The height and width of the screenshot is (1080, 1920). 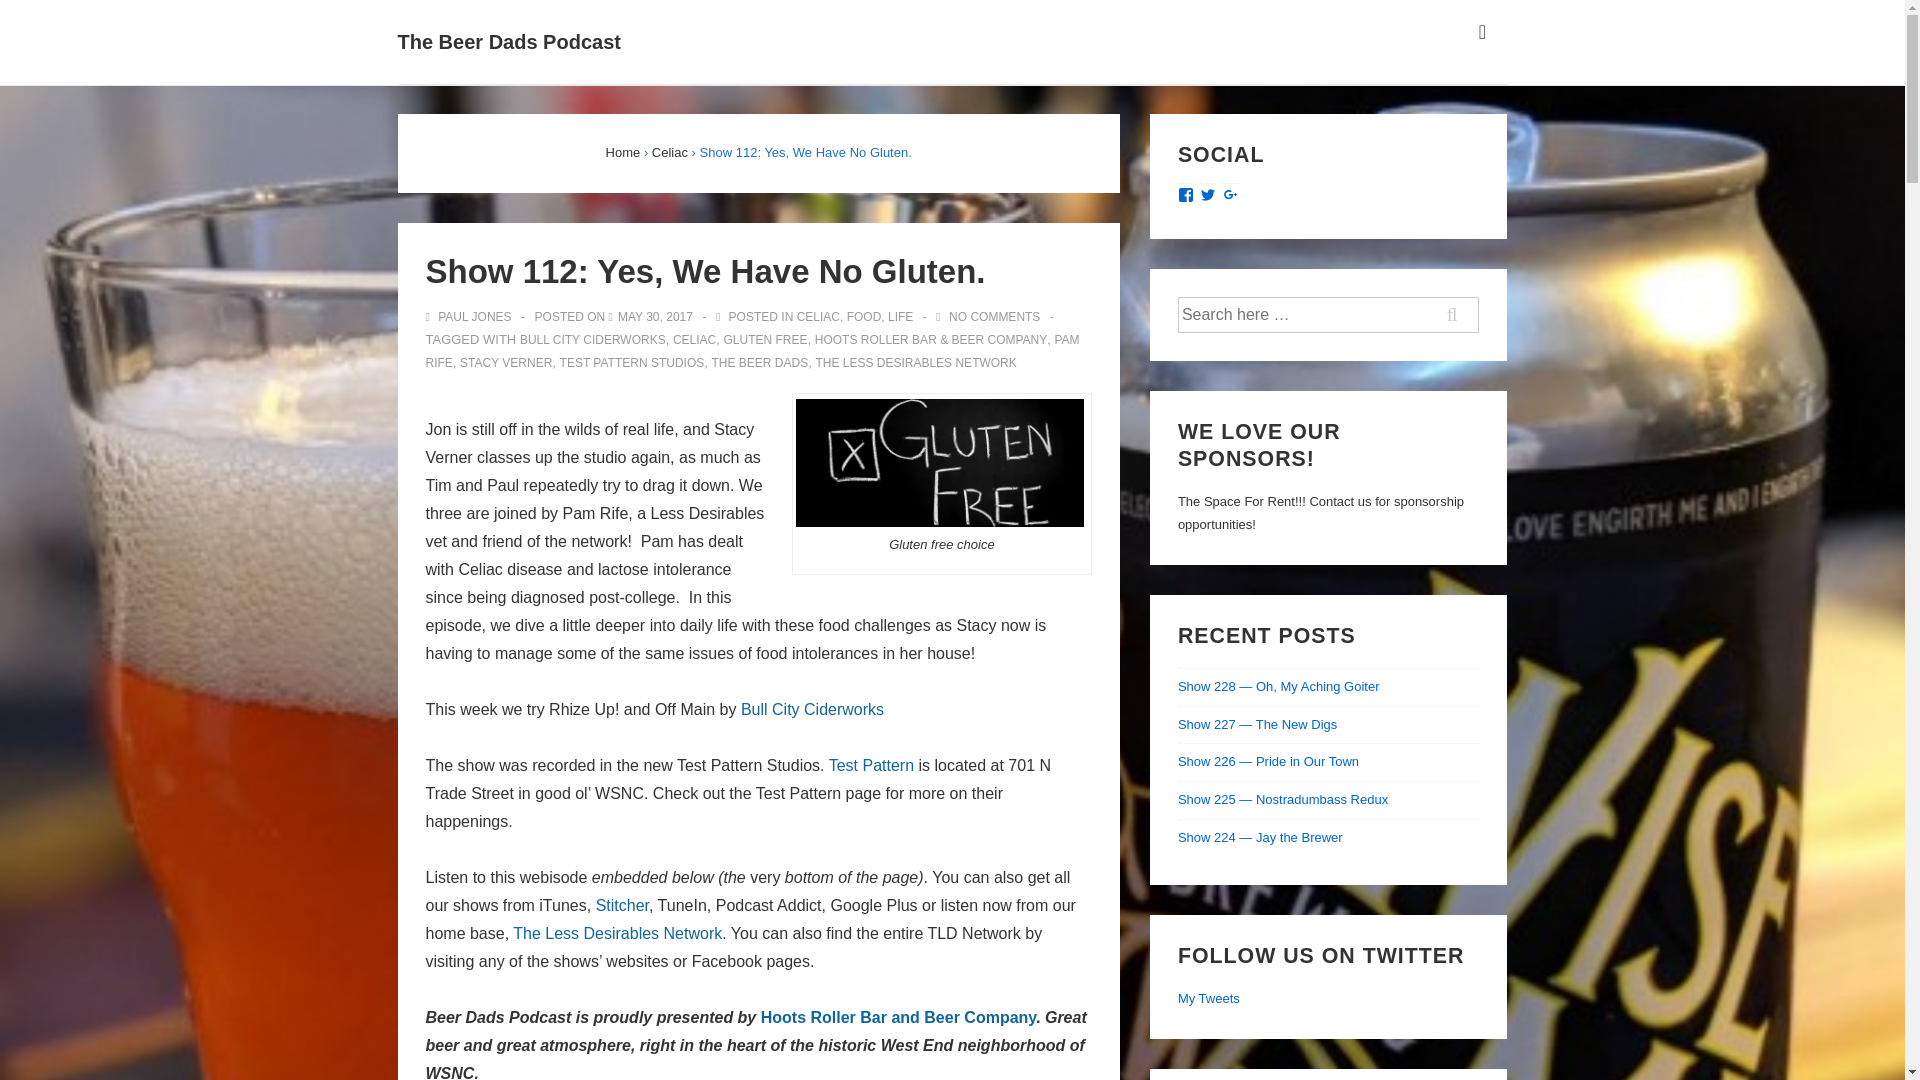 What do you see at coordinates (766, 339) in the screenshot?
I see `GLUTEN FREE` at bounding box center [766, 339].